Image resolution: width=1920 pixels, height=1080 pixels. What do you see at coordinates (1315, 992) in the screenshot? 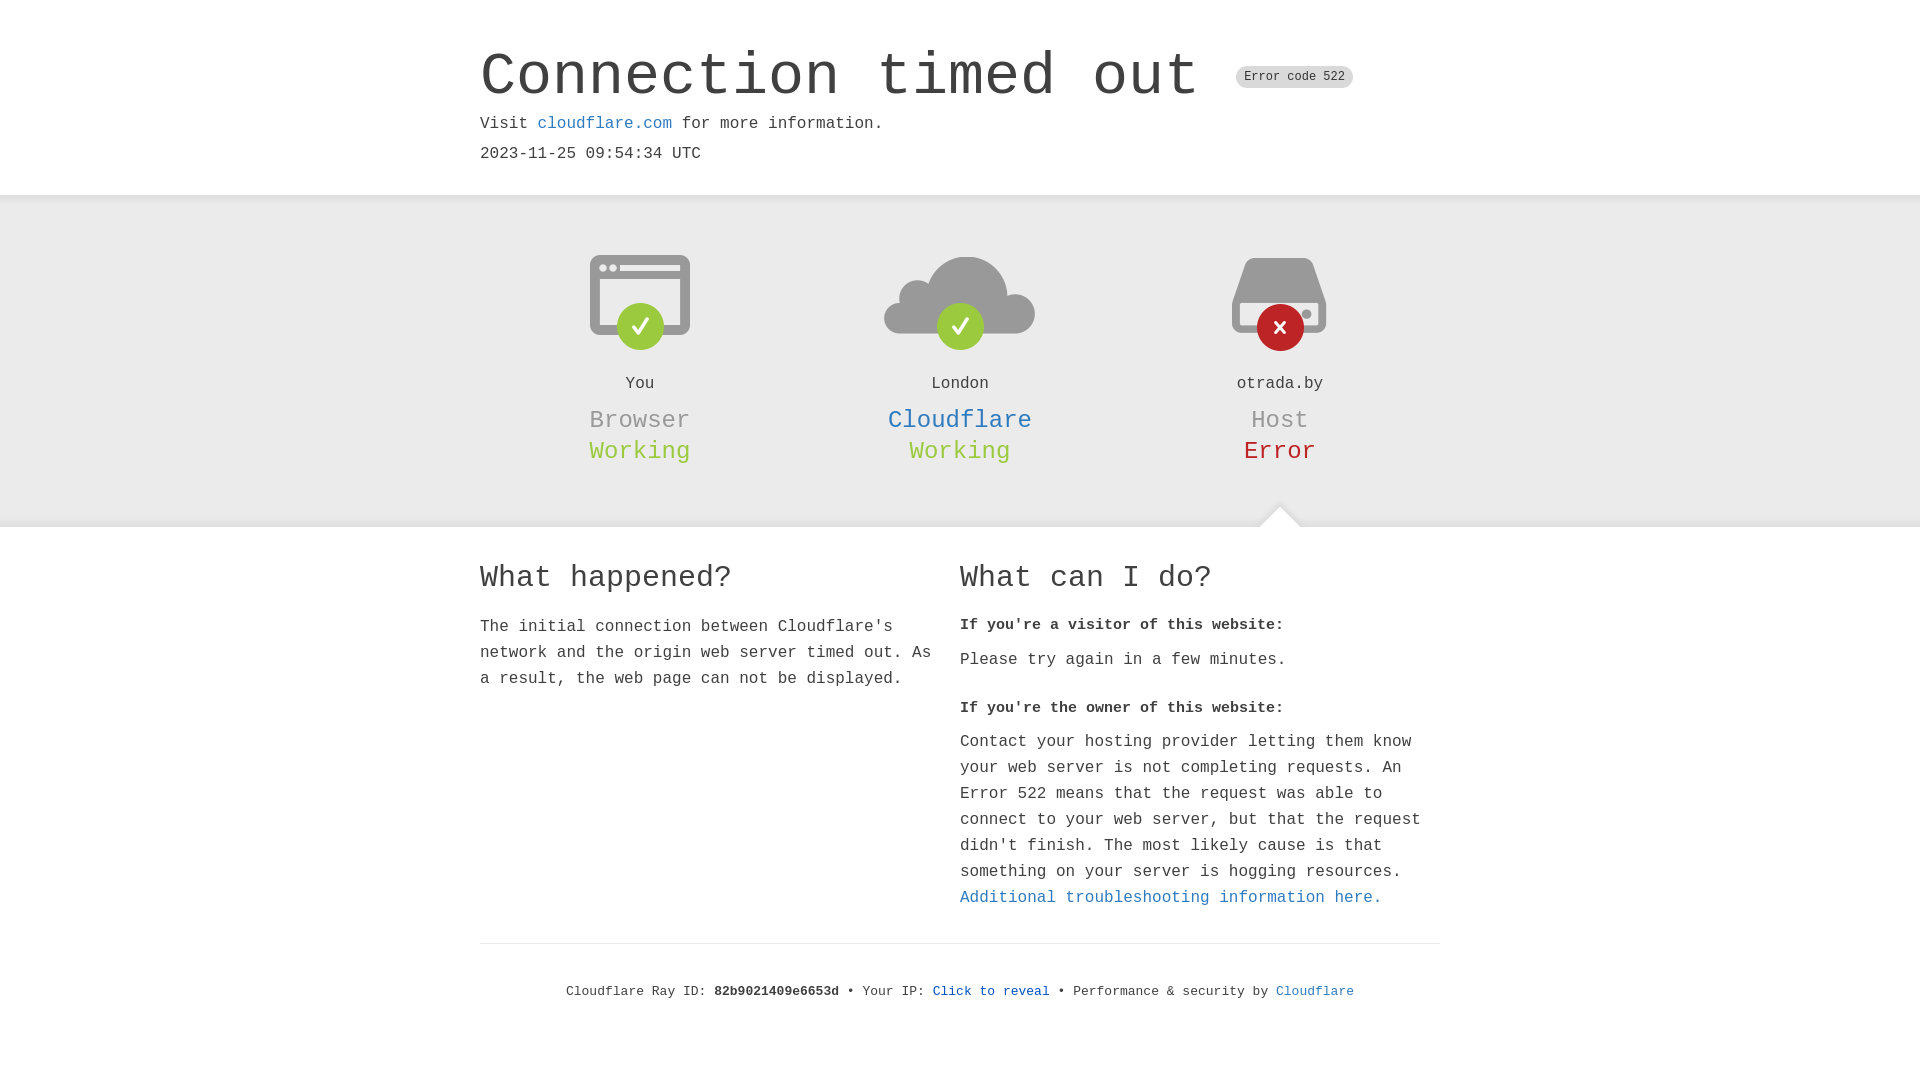
I see `Cloudflare` at bounding box center [1315, 992].